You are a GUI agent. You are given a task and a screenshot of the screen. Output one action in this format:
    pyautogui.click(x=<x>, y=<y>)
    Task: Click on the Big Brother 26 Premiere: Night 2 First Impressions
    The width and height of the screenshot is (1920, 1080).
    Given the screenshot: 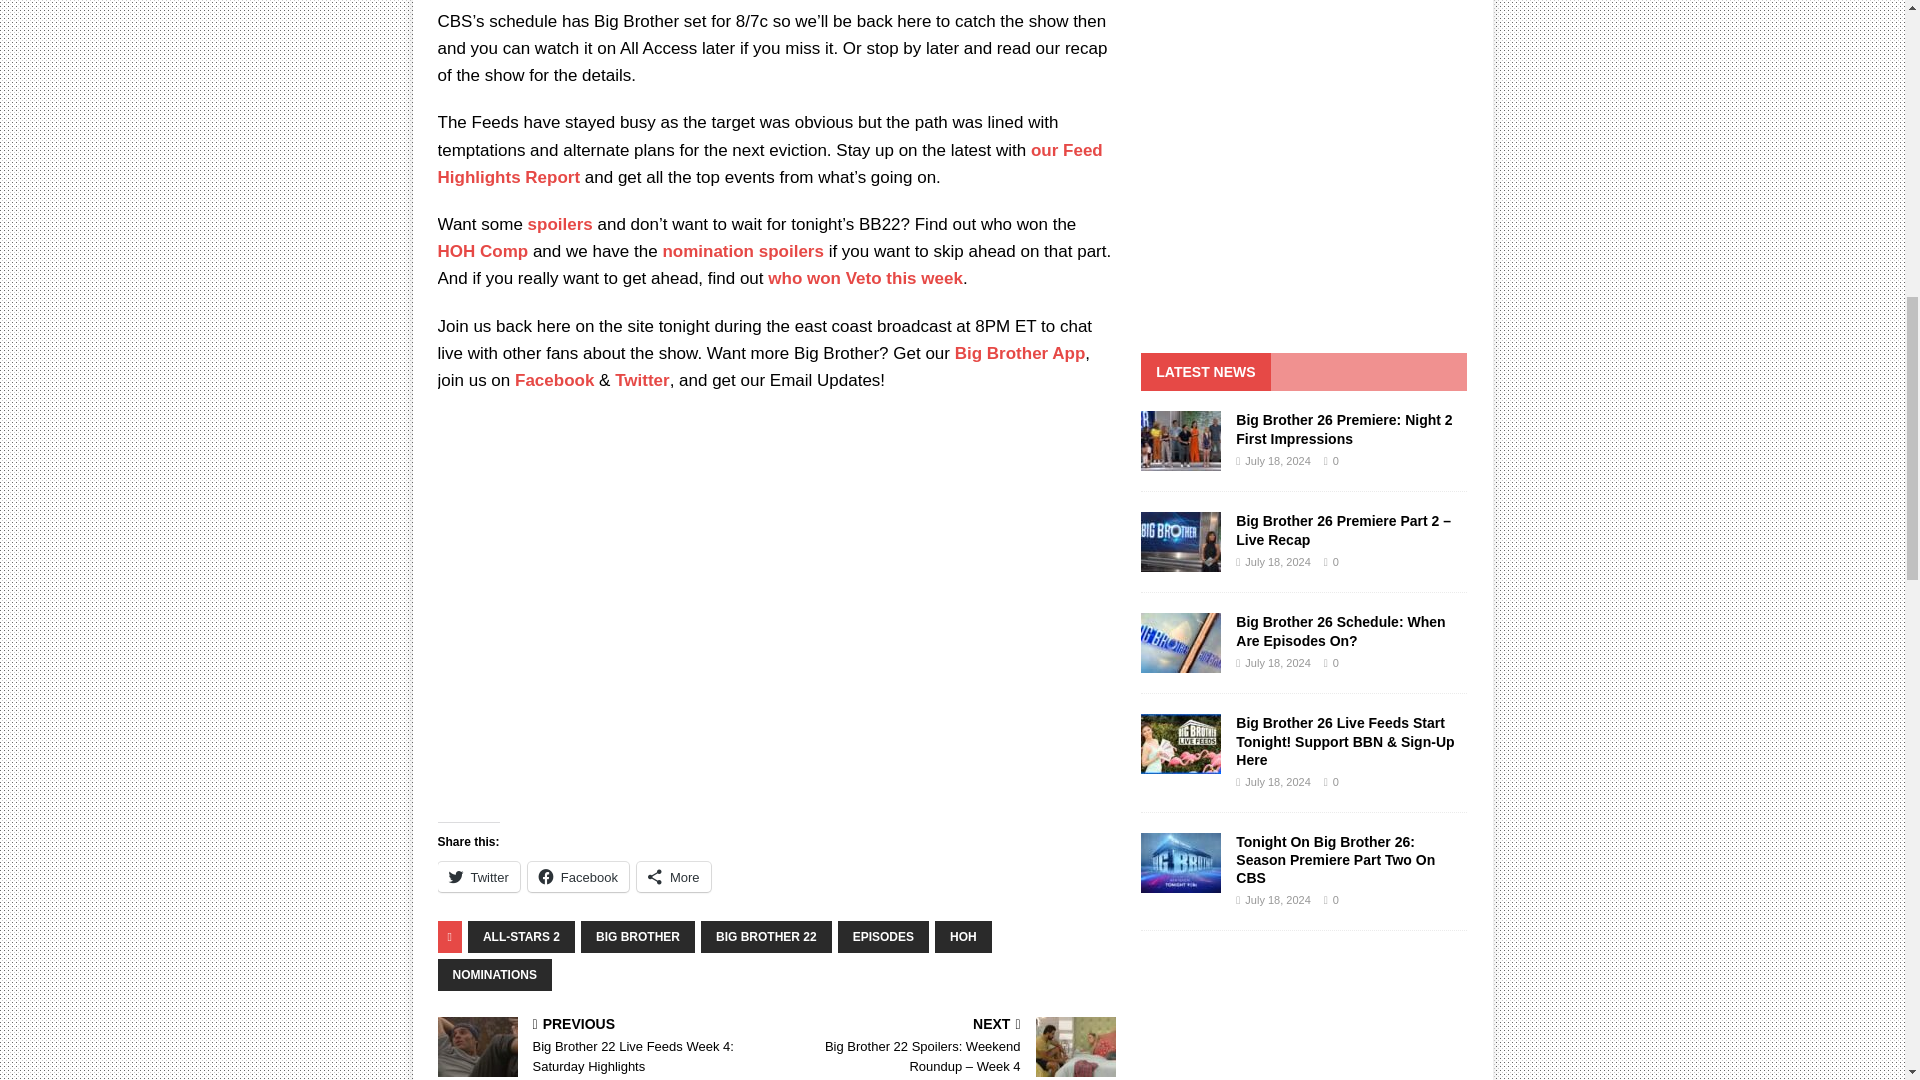 What is the action you would take?
    pyautogui.click(x=1180, y=440)
    